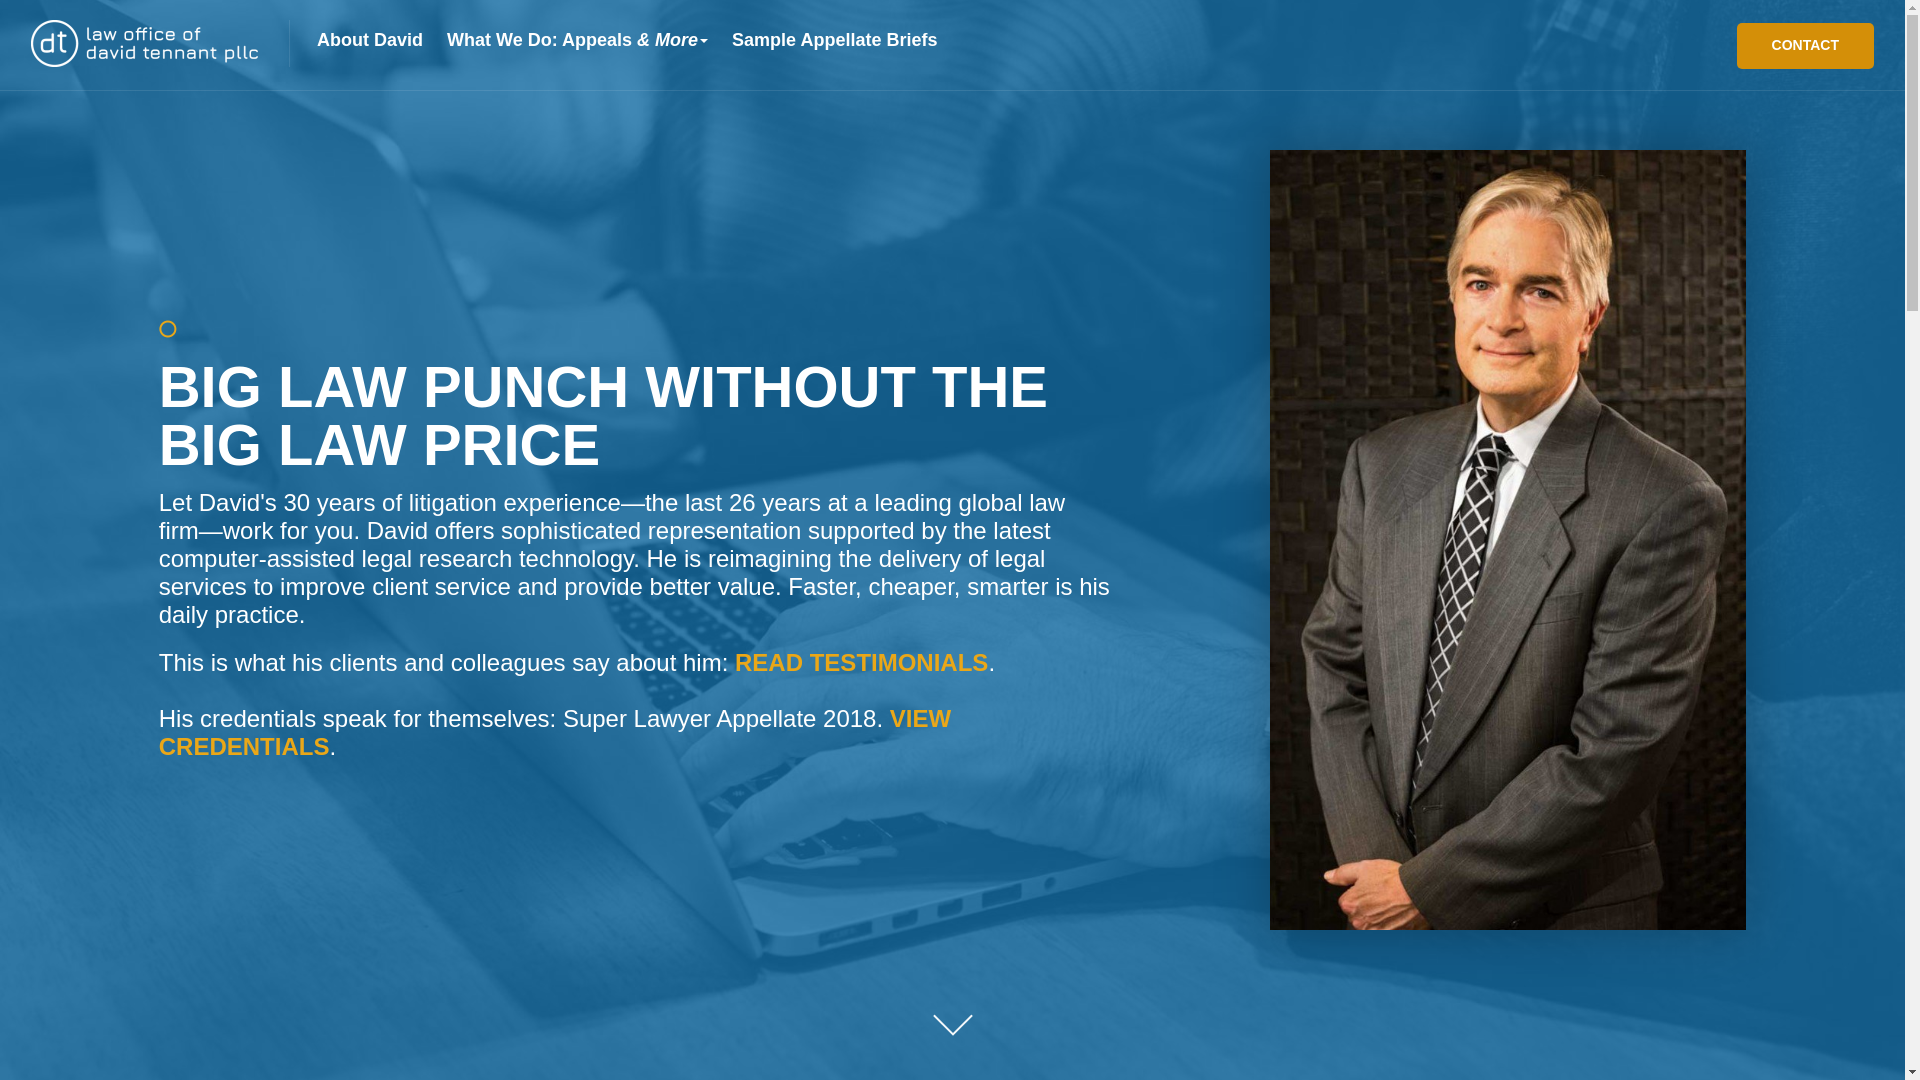 This screenshot has width=1920, height=1080. Describe the element at coordinates (554, 732) in the screenshot. I see `VIEW CREDENTIALS` at that location.